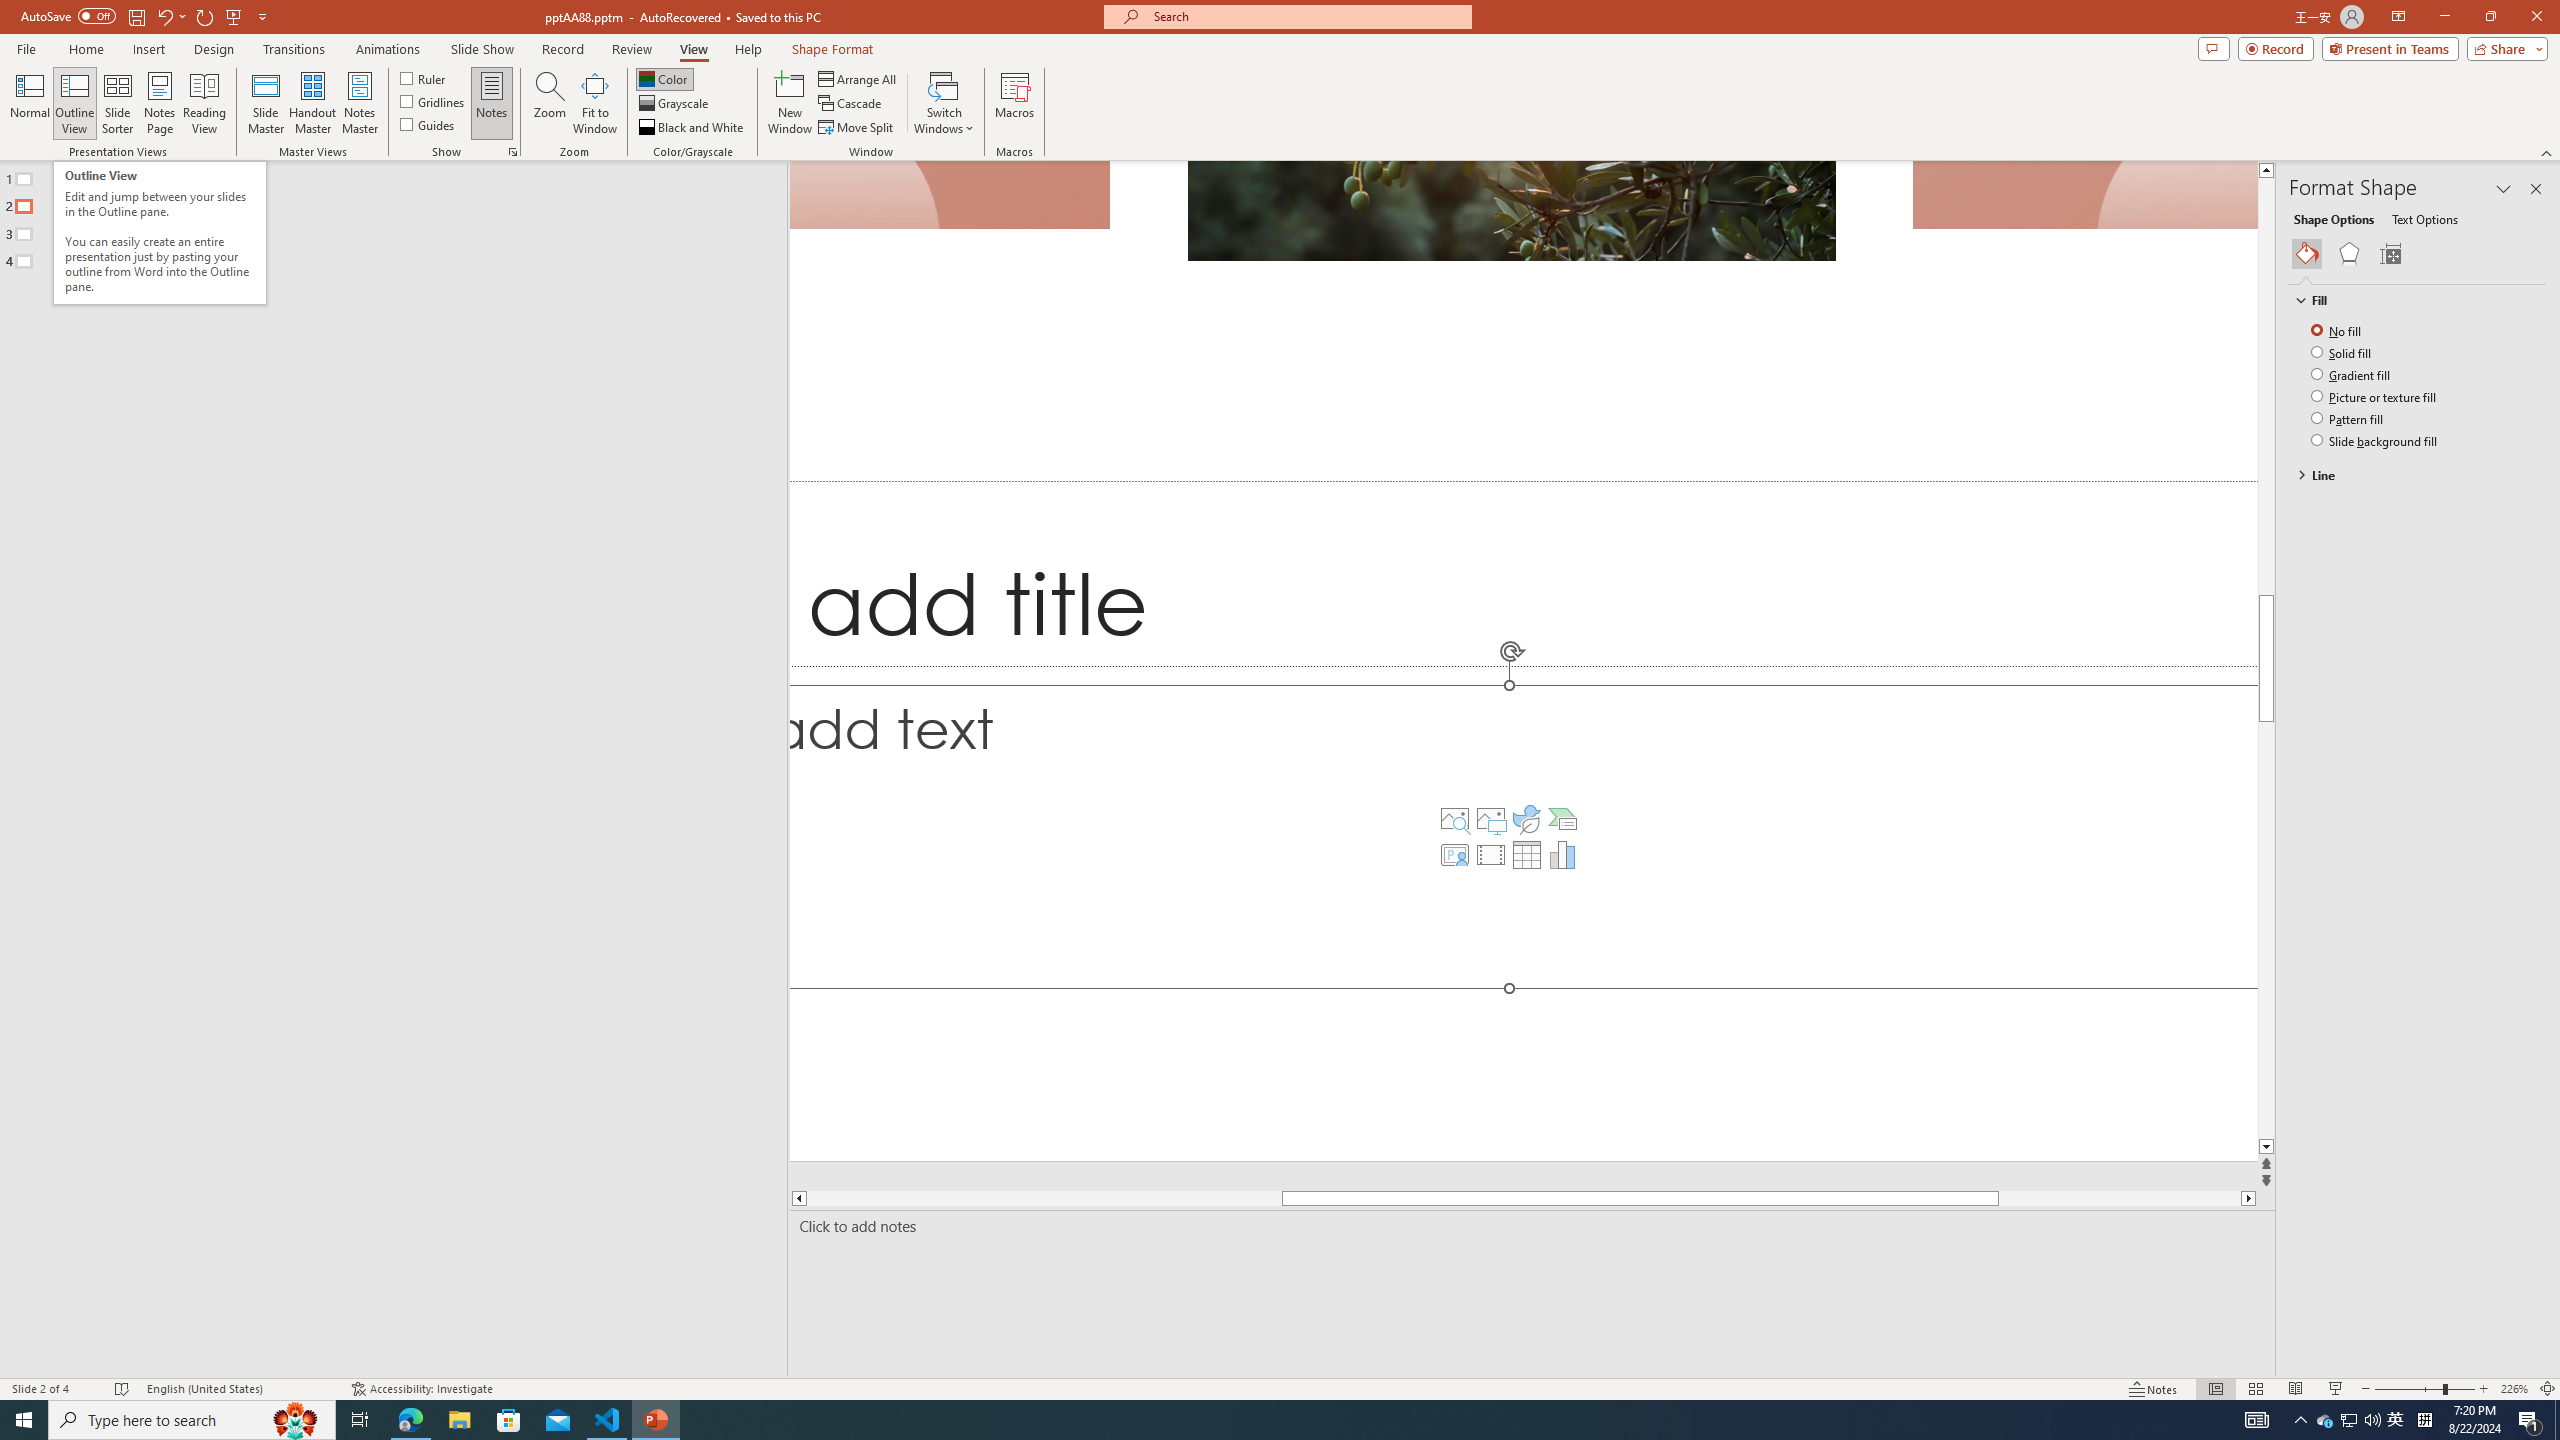 The height and width of the screenshot is (1440, 2560). Describe the element at coordinates (424, 78) in the screenshot. I see `Ruler` at that location.